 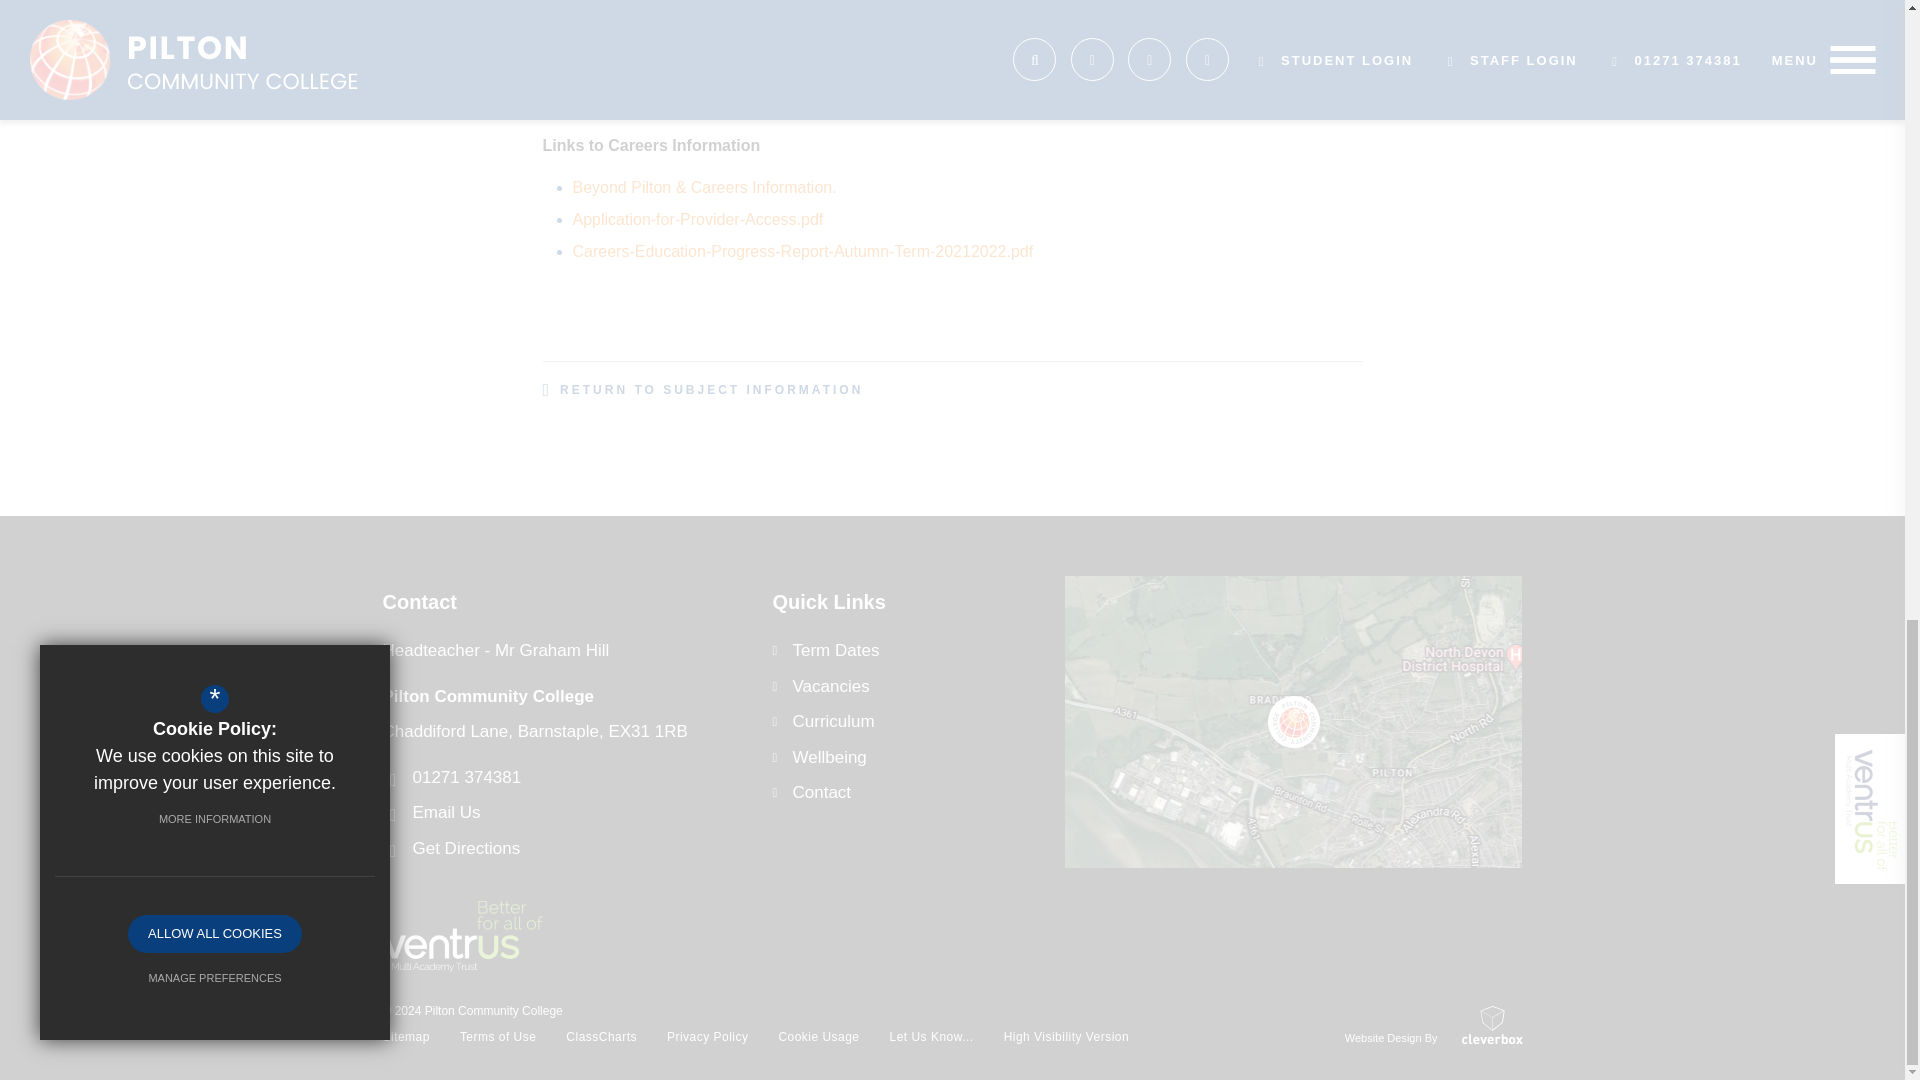 What do you see at coordinates (702, 390) in the screenshot?
I see `Return to Subject Information` at bounding box center [702, 390].